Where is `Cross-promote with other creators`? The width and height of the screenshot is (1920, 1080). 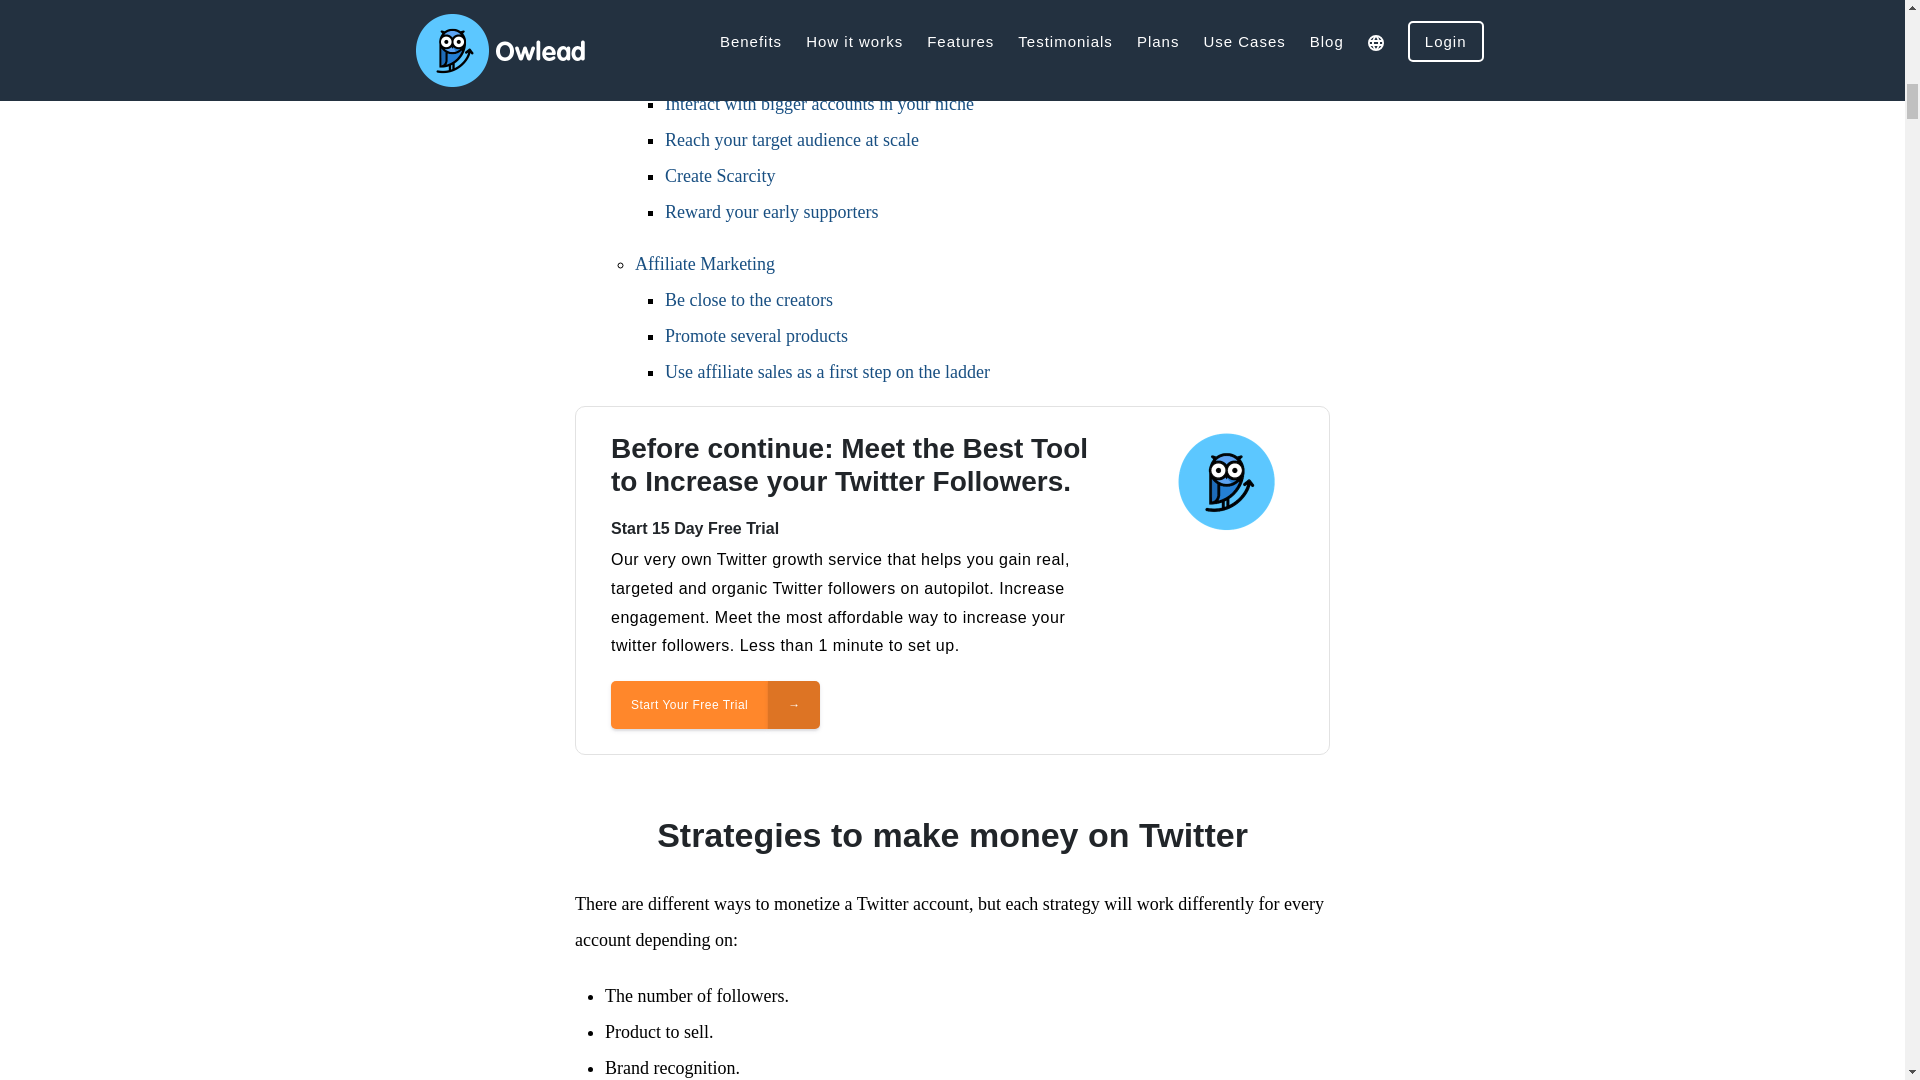 Cross-promote with other creators is located at coordinates (787, 68).